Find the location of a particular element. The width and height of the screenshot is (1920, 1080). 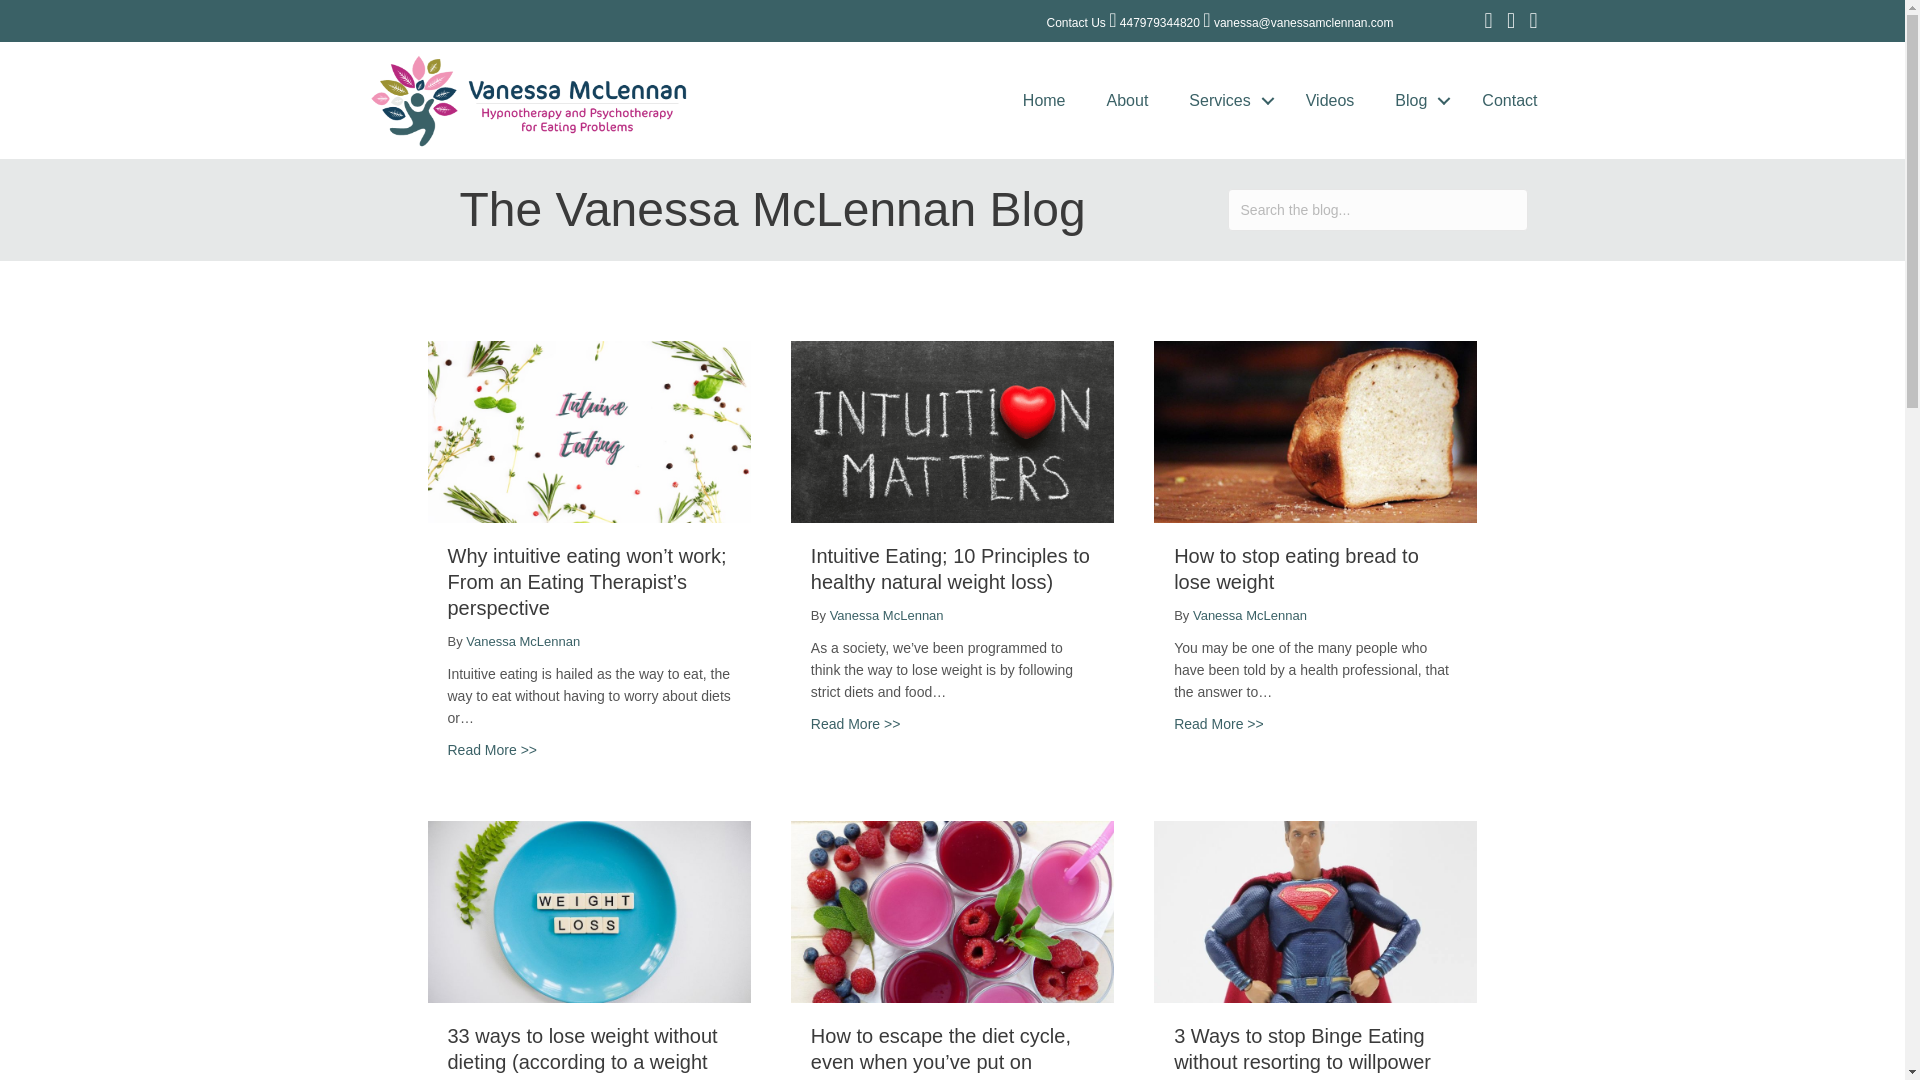

Contact Us  447979344820 is located at coordinates (1122, 23).